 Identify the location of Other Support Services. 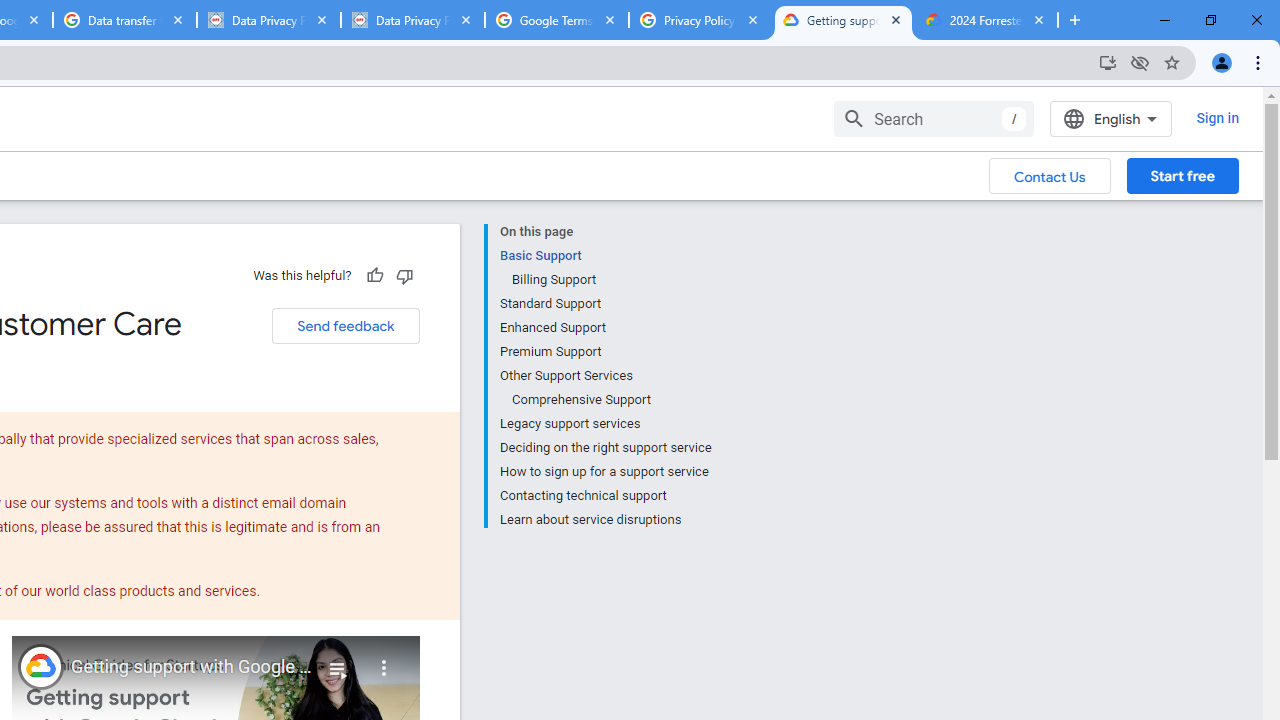
(605, 376).